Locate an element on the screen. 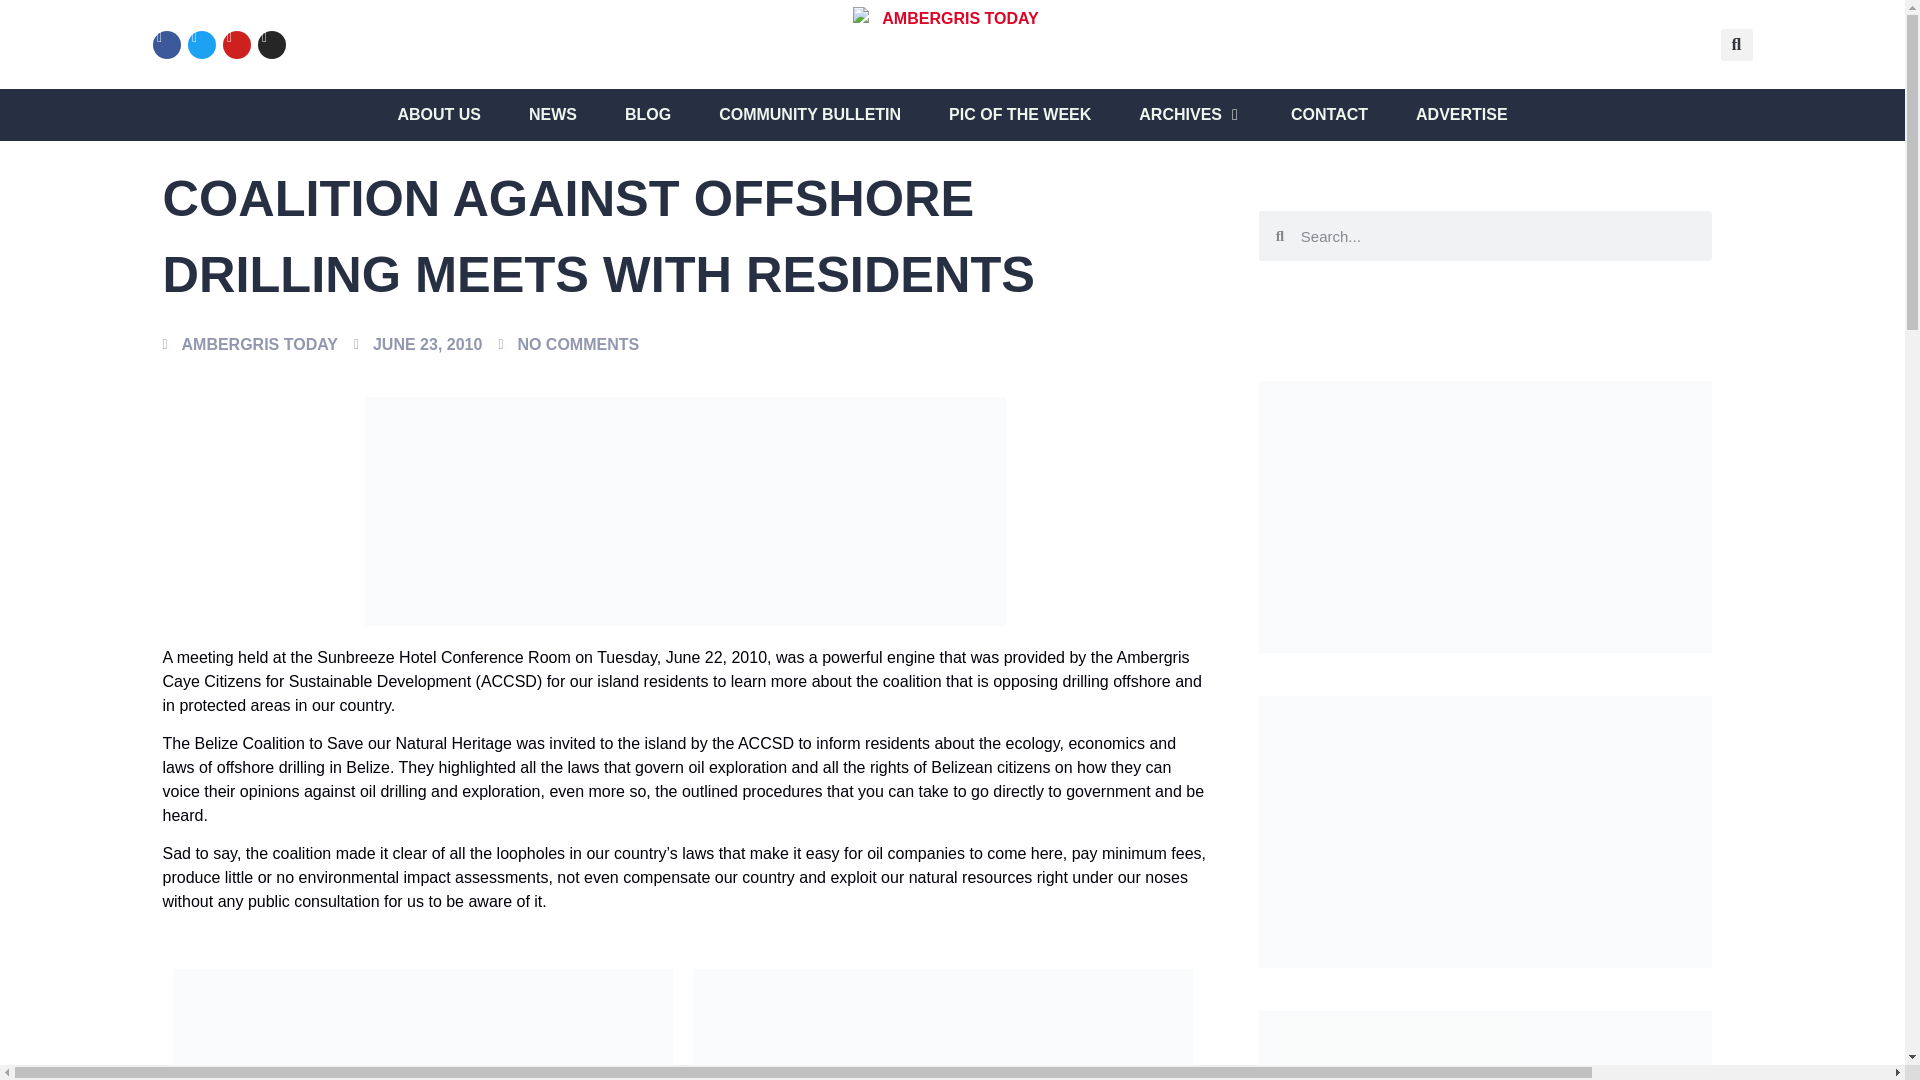  AMBERGRIS TODAY is located at coordinates (249, 344).